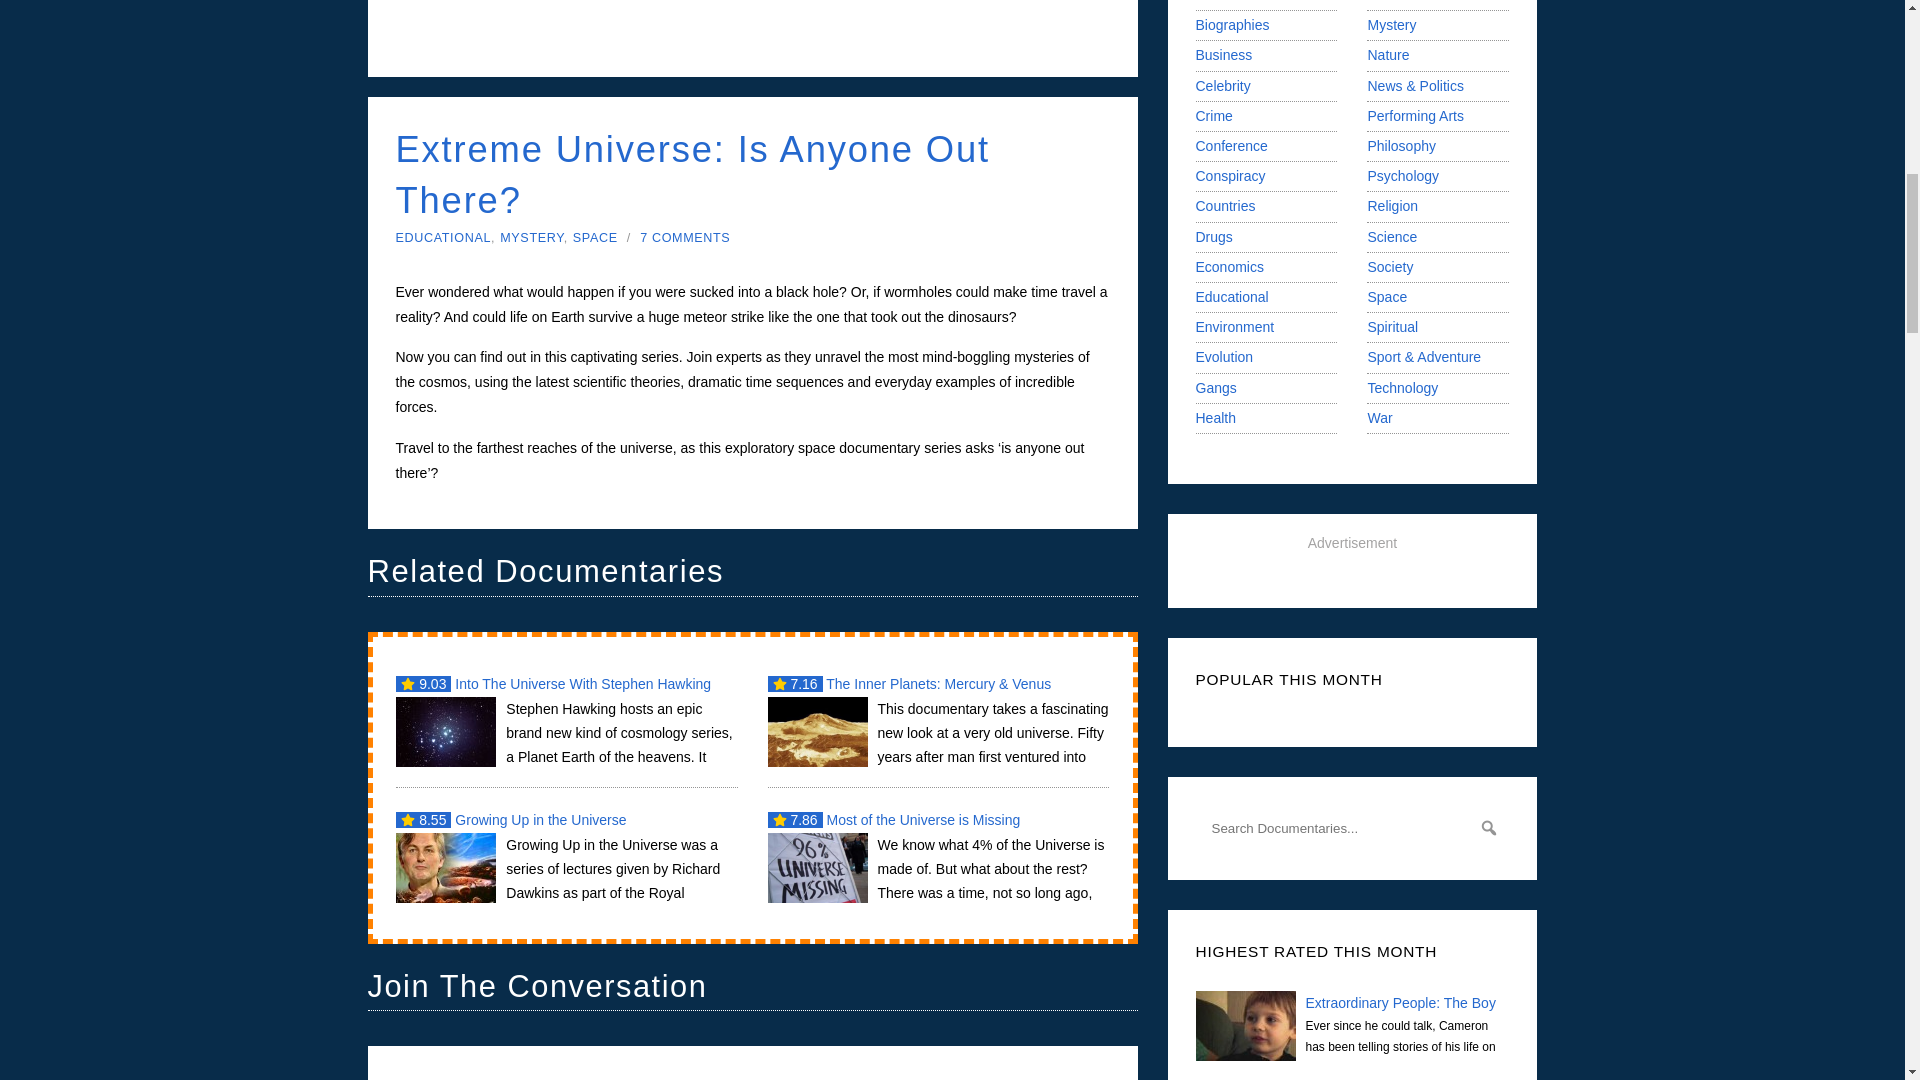  I want to click on MYSTERY, so click(530, 238).